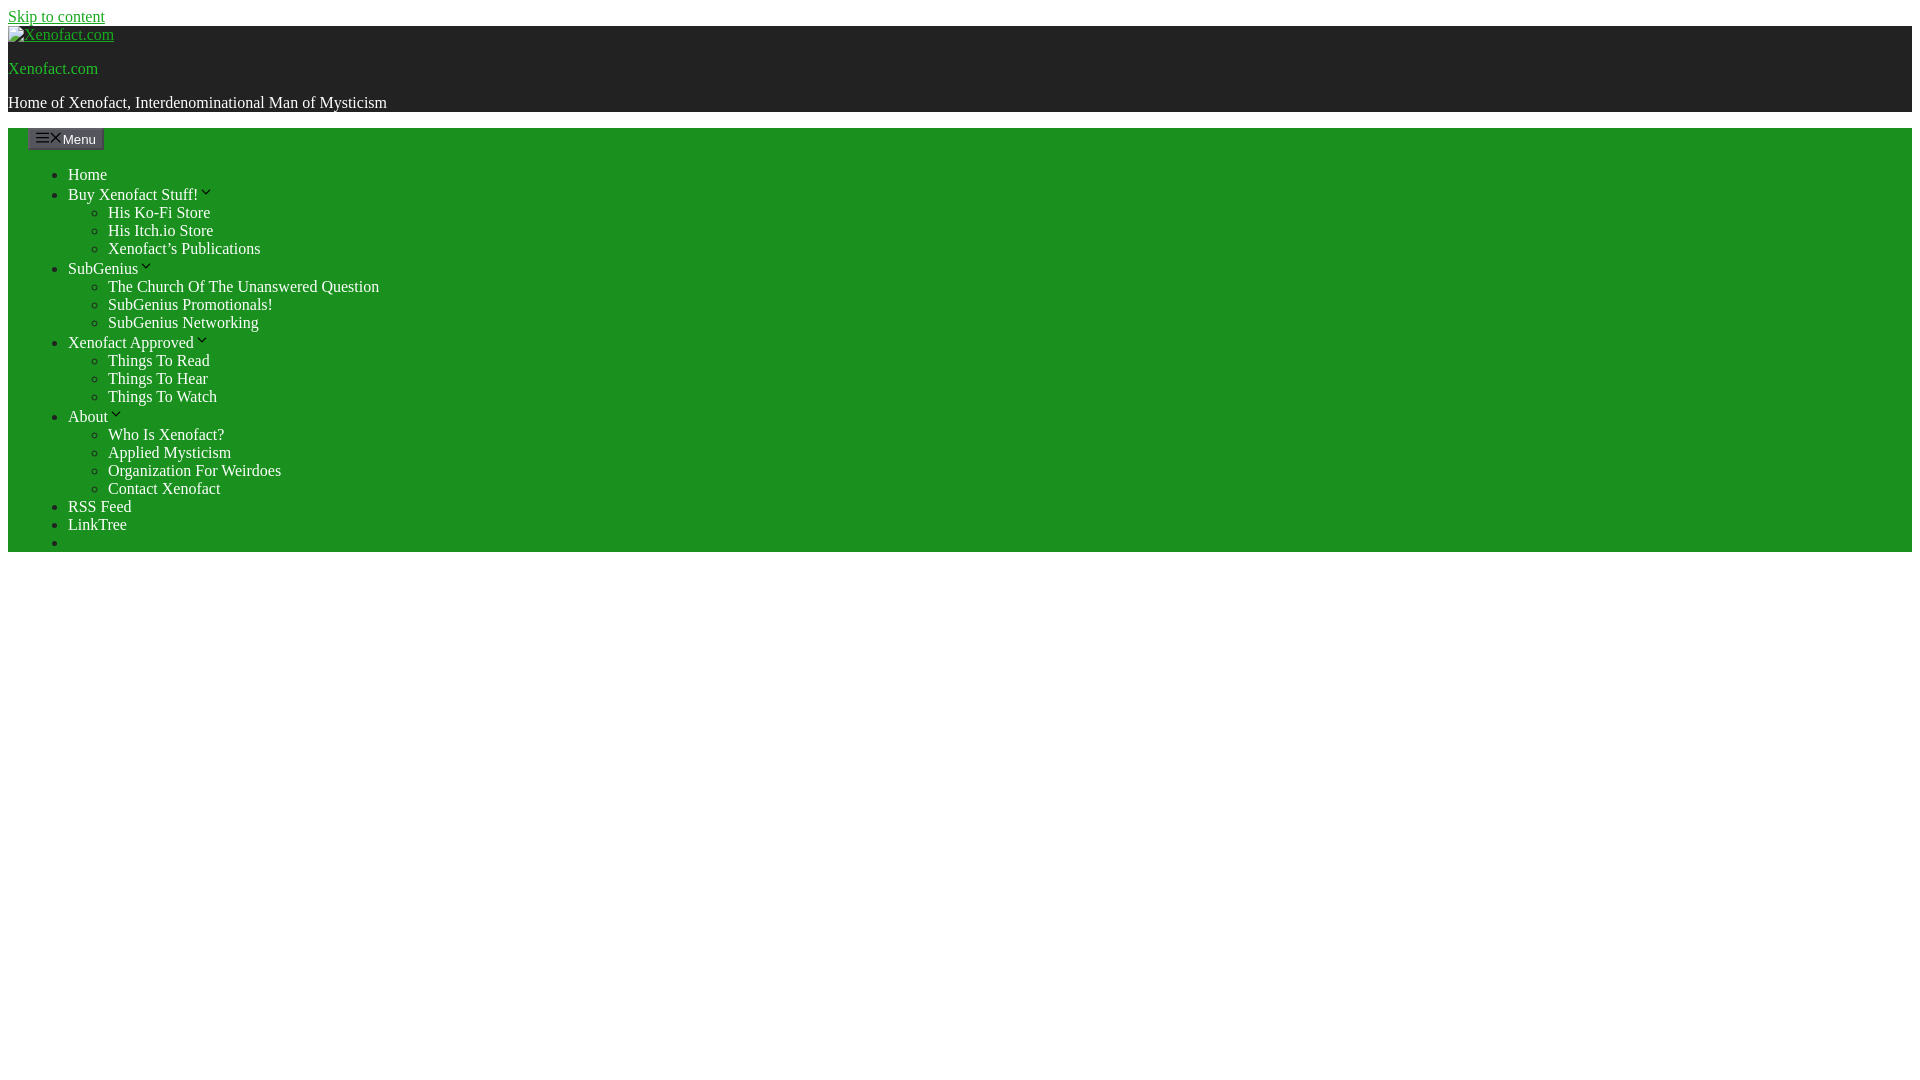  Describe the element at coordinates (194, 470) in the screenshot. I see `Organization For Weirdoes` at that location.